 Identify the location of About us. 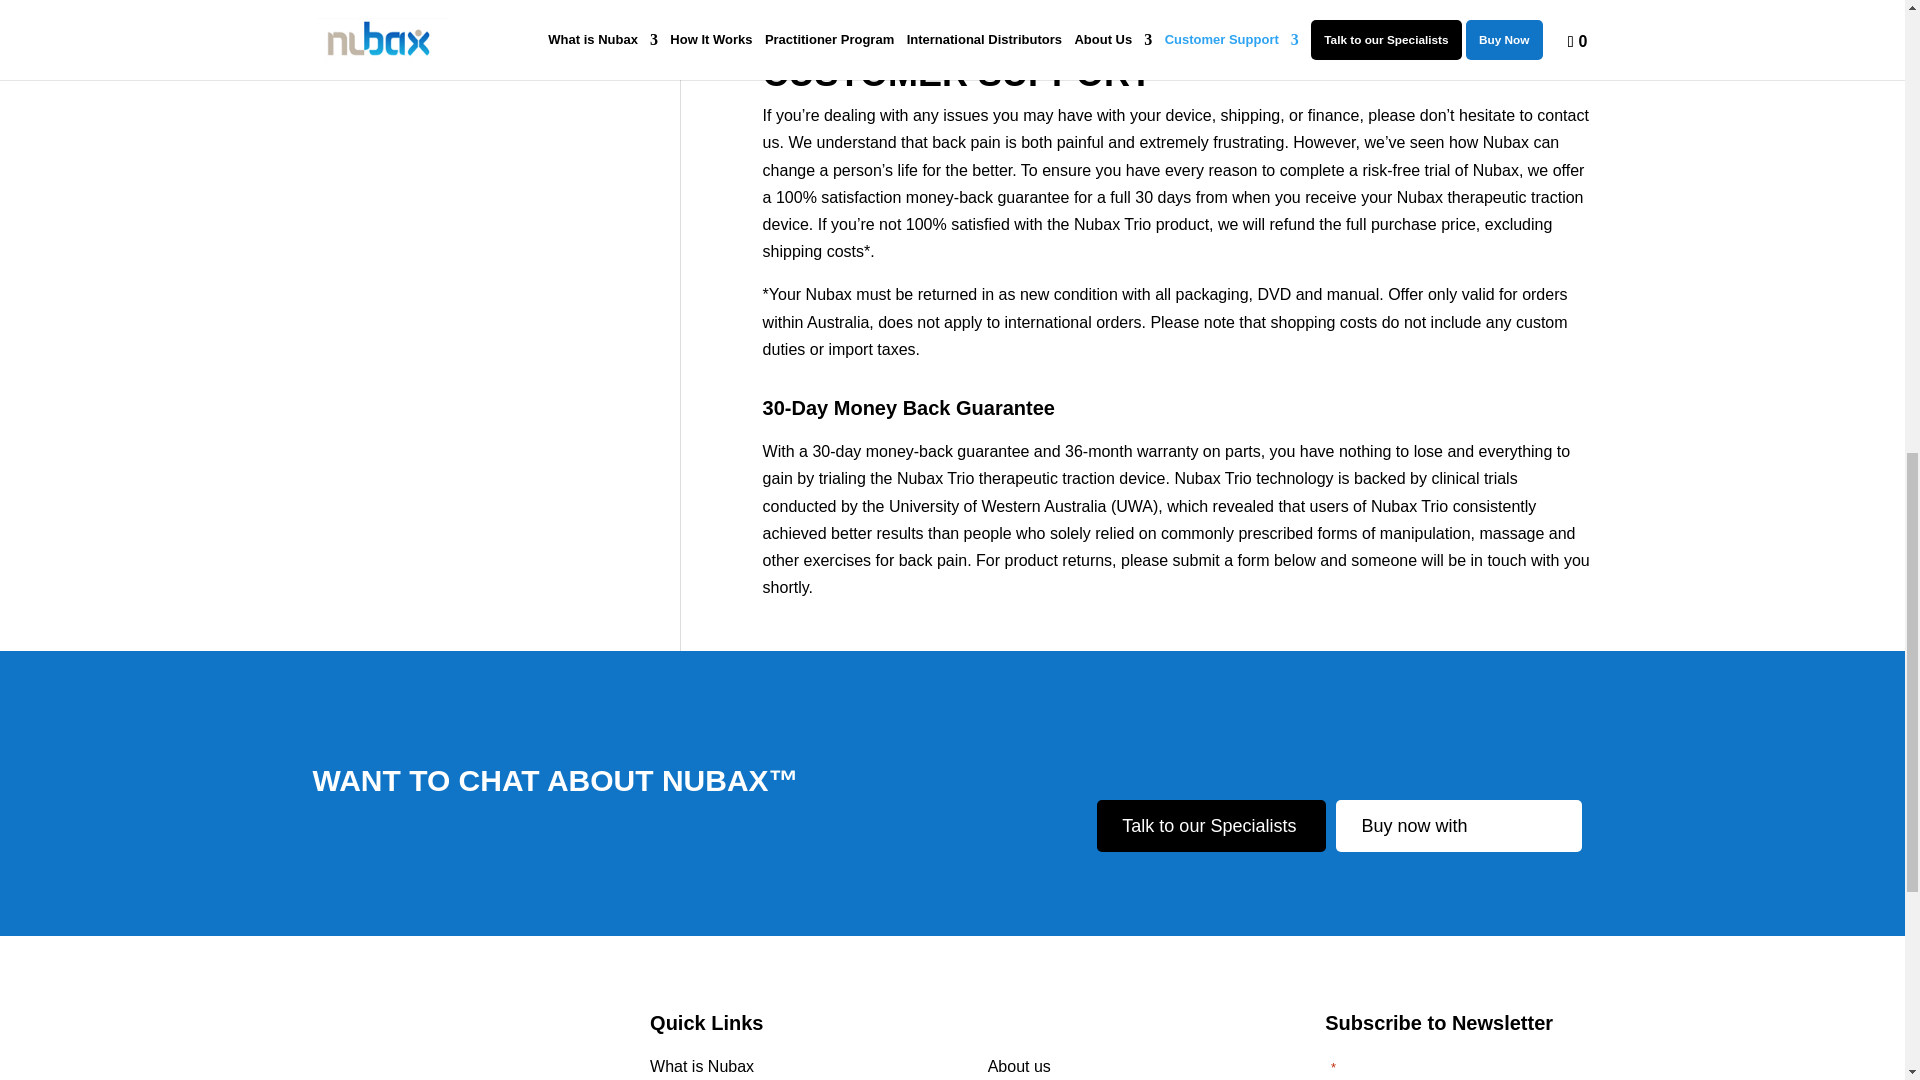
(1019, 1066).